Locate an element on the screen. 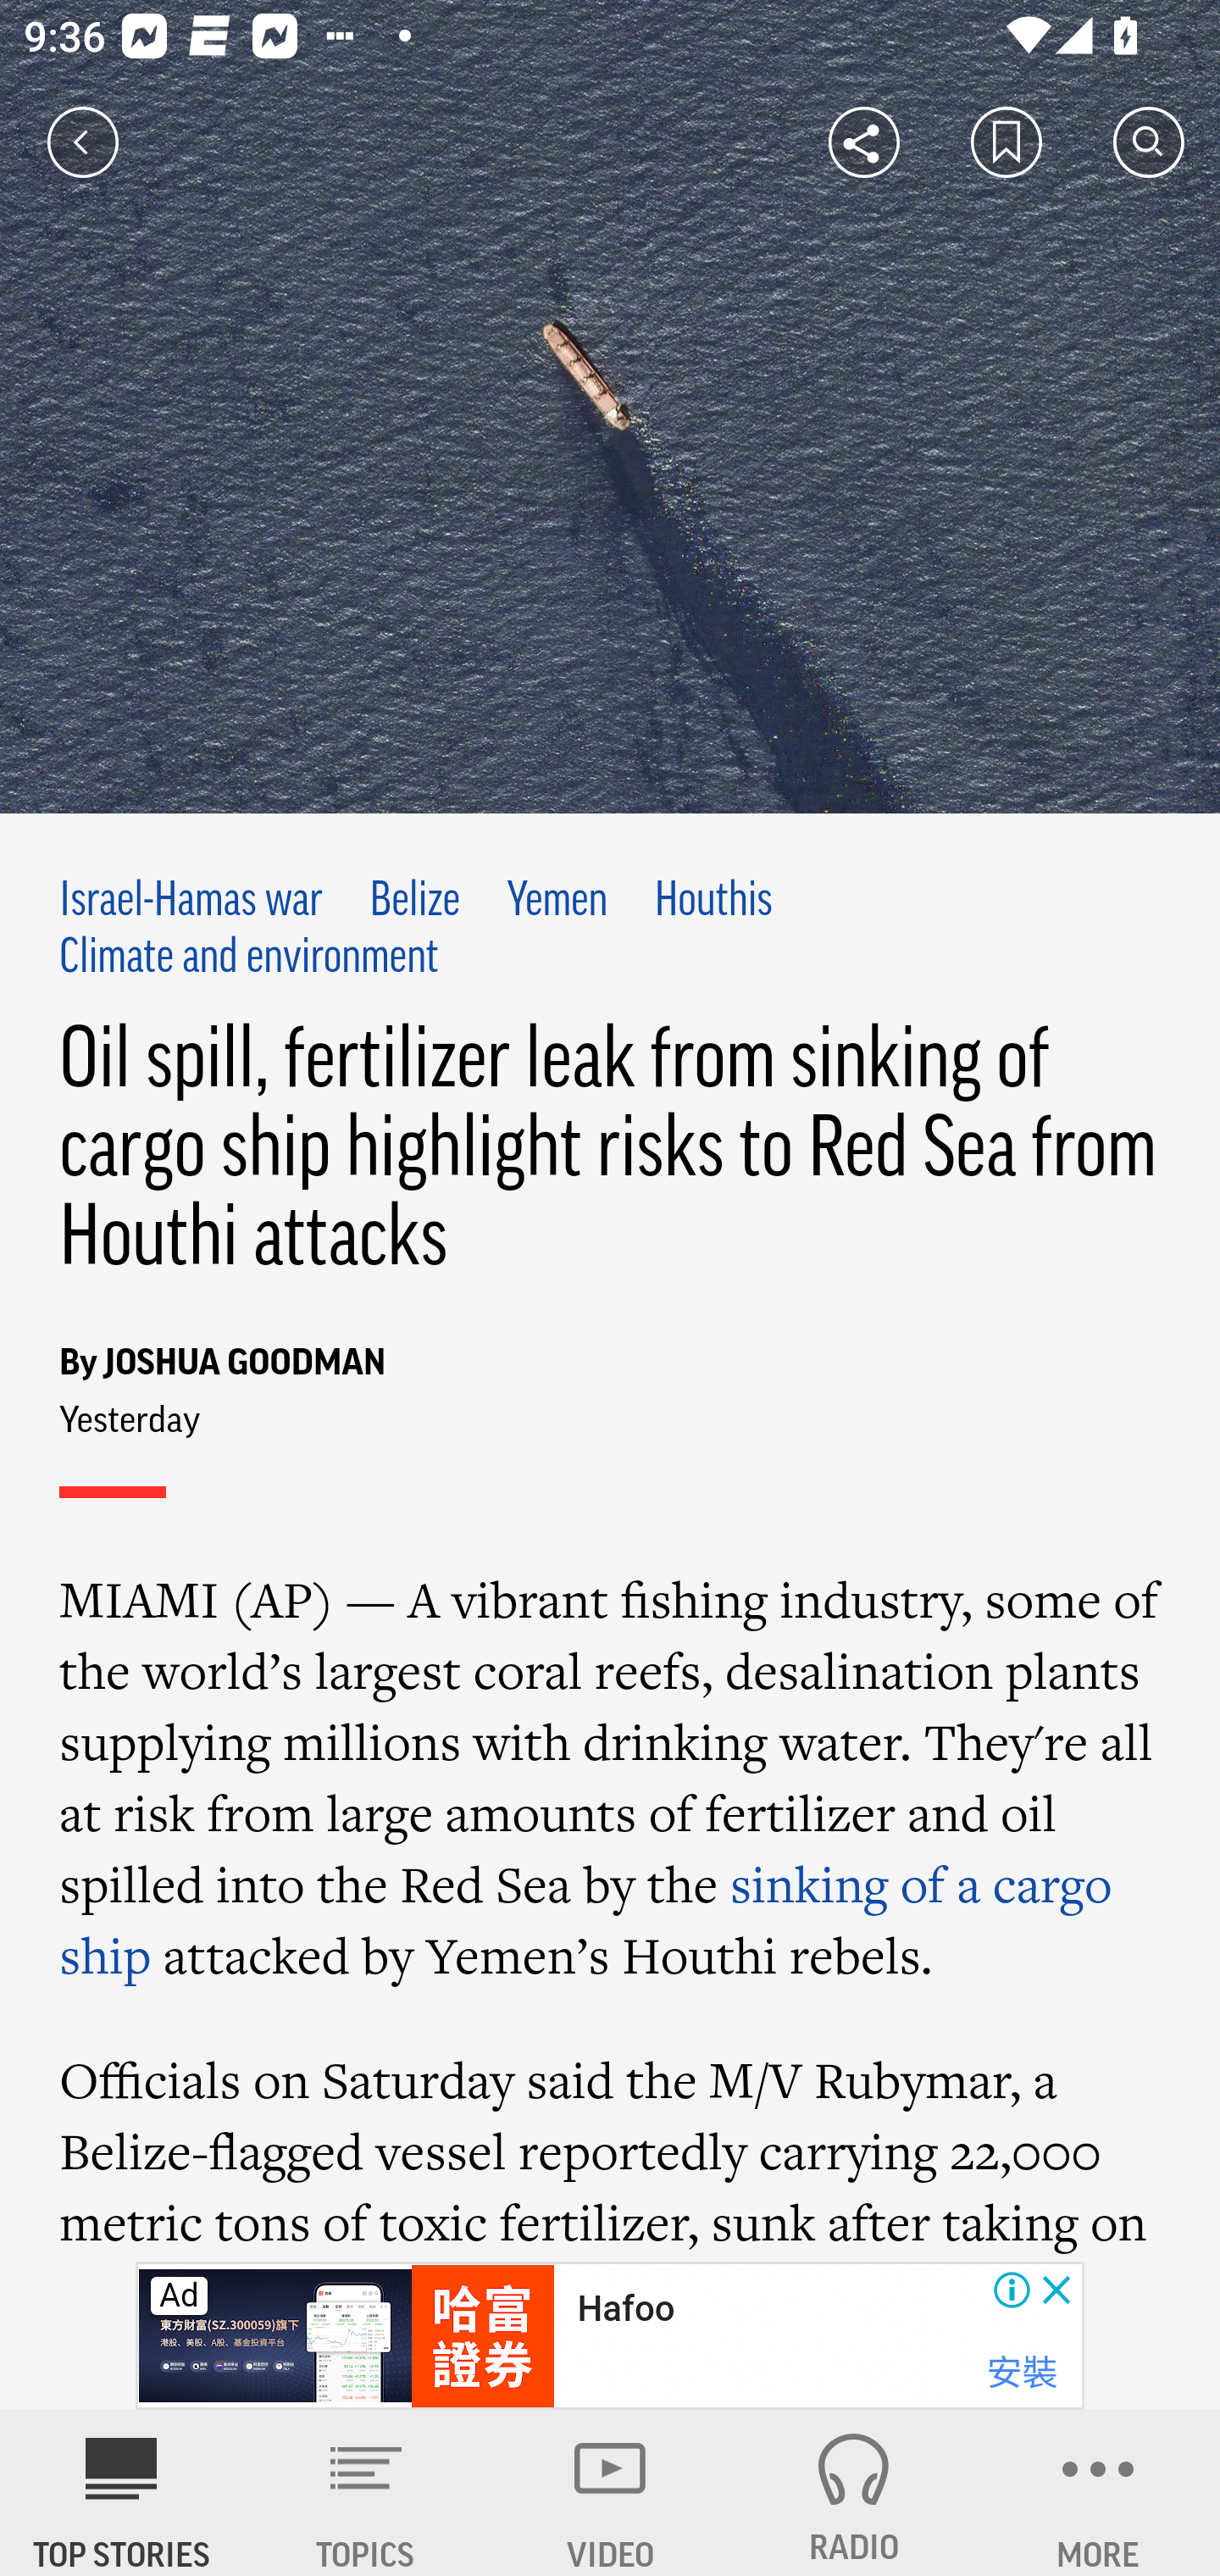 This screenshot has width=1220, height=2576. sinking of a cargo ship is located at coordinates (587, 1918).